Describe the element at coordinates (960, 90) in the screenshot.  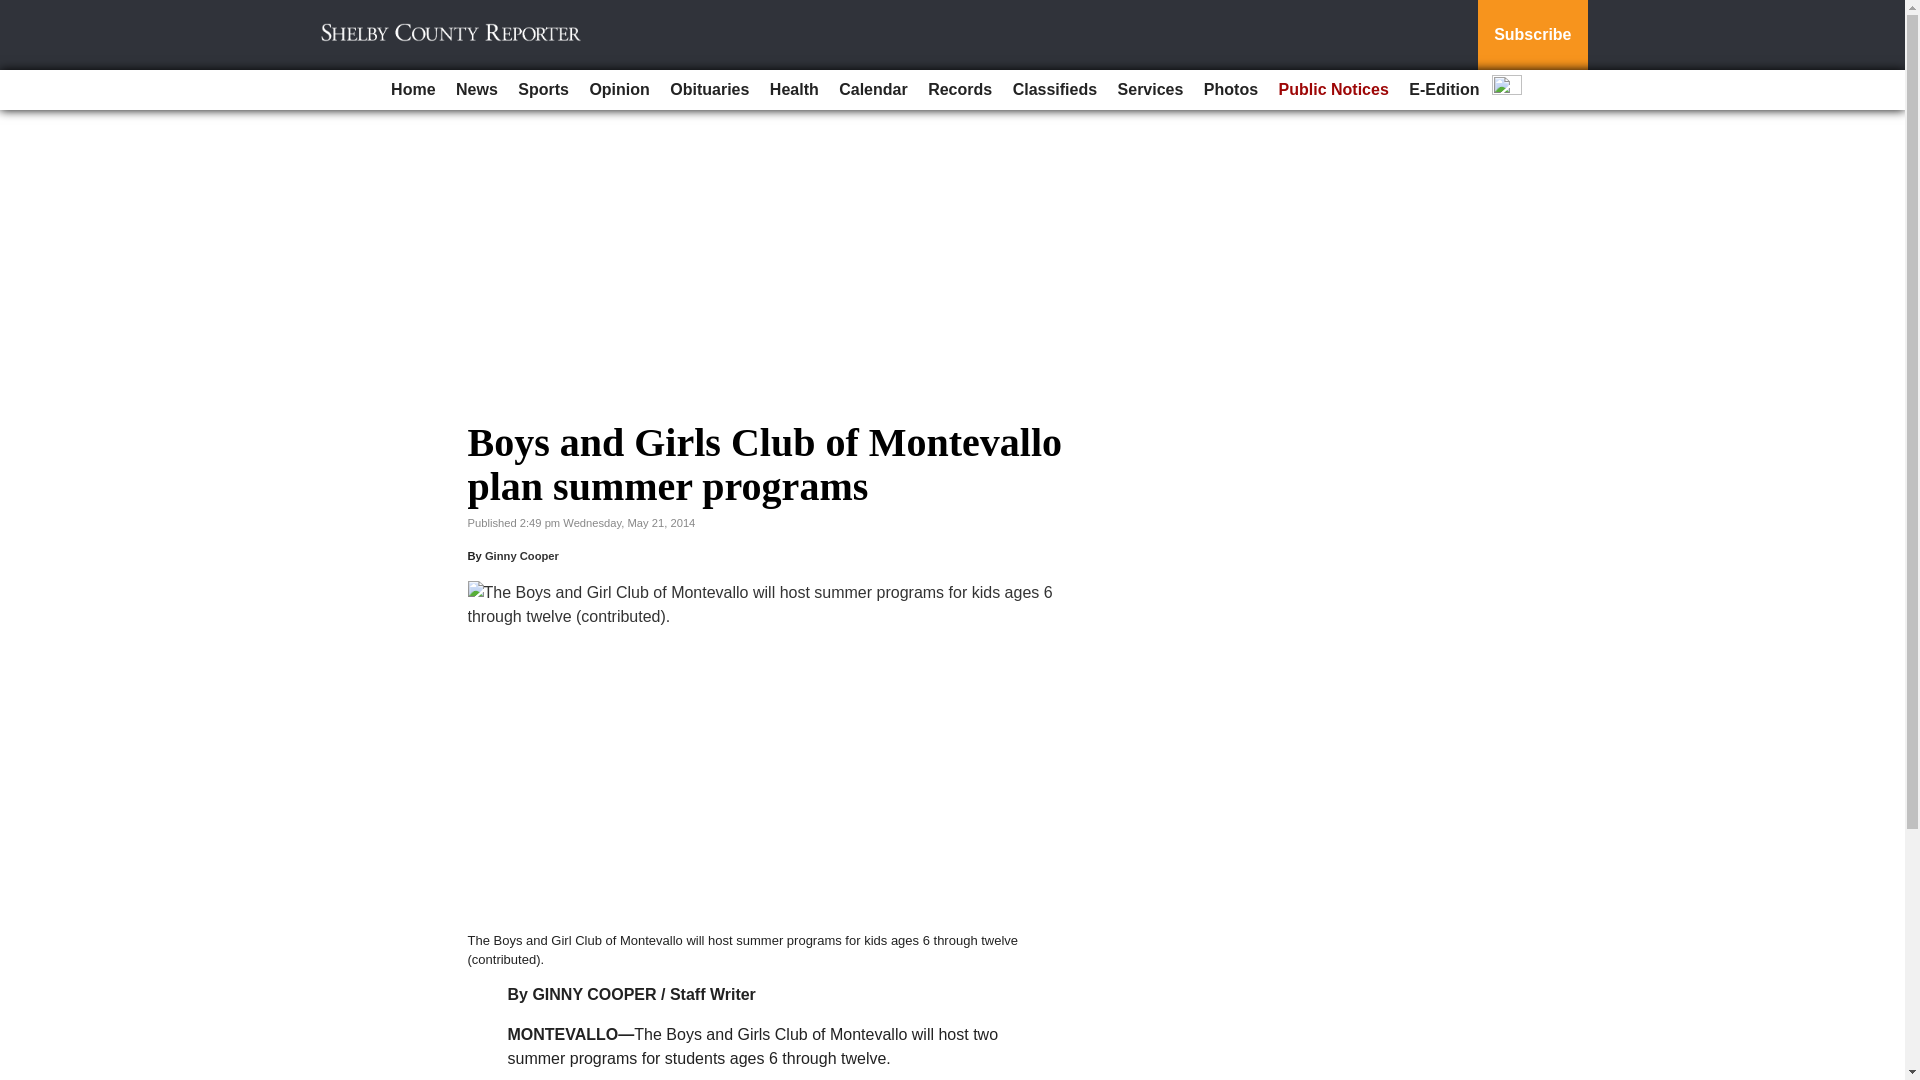
I see `Records` at that location.